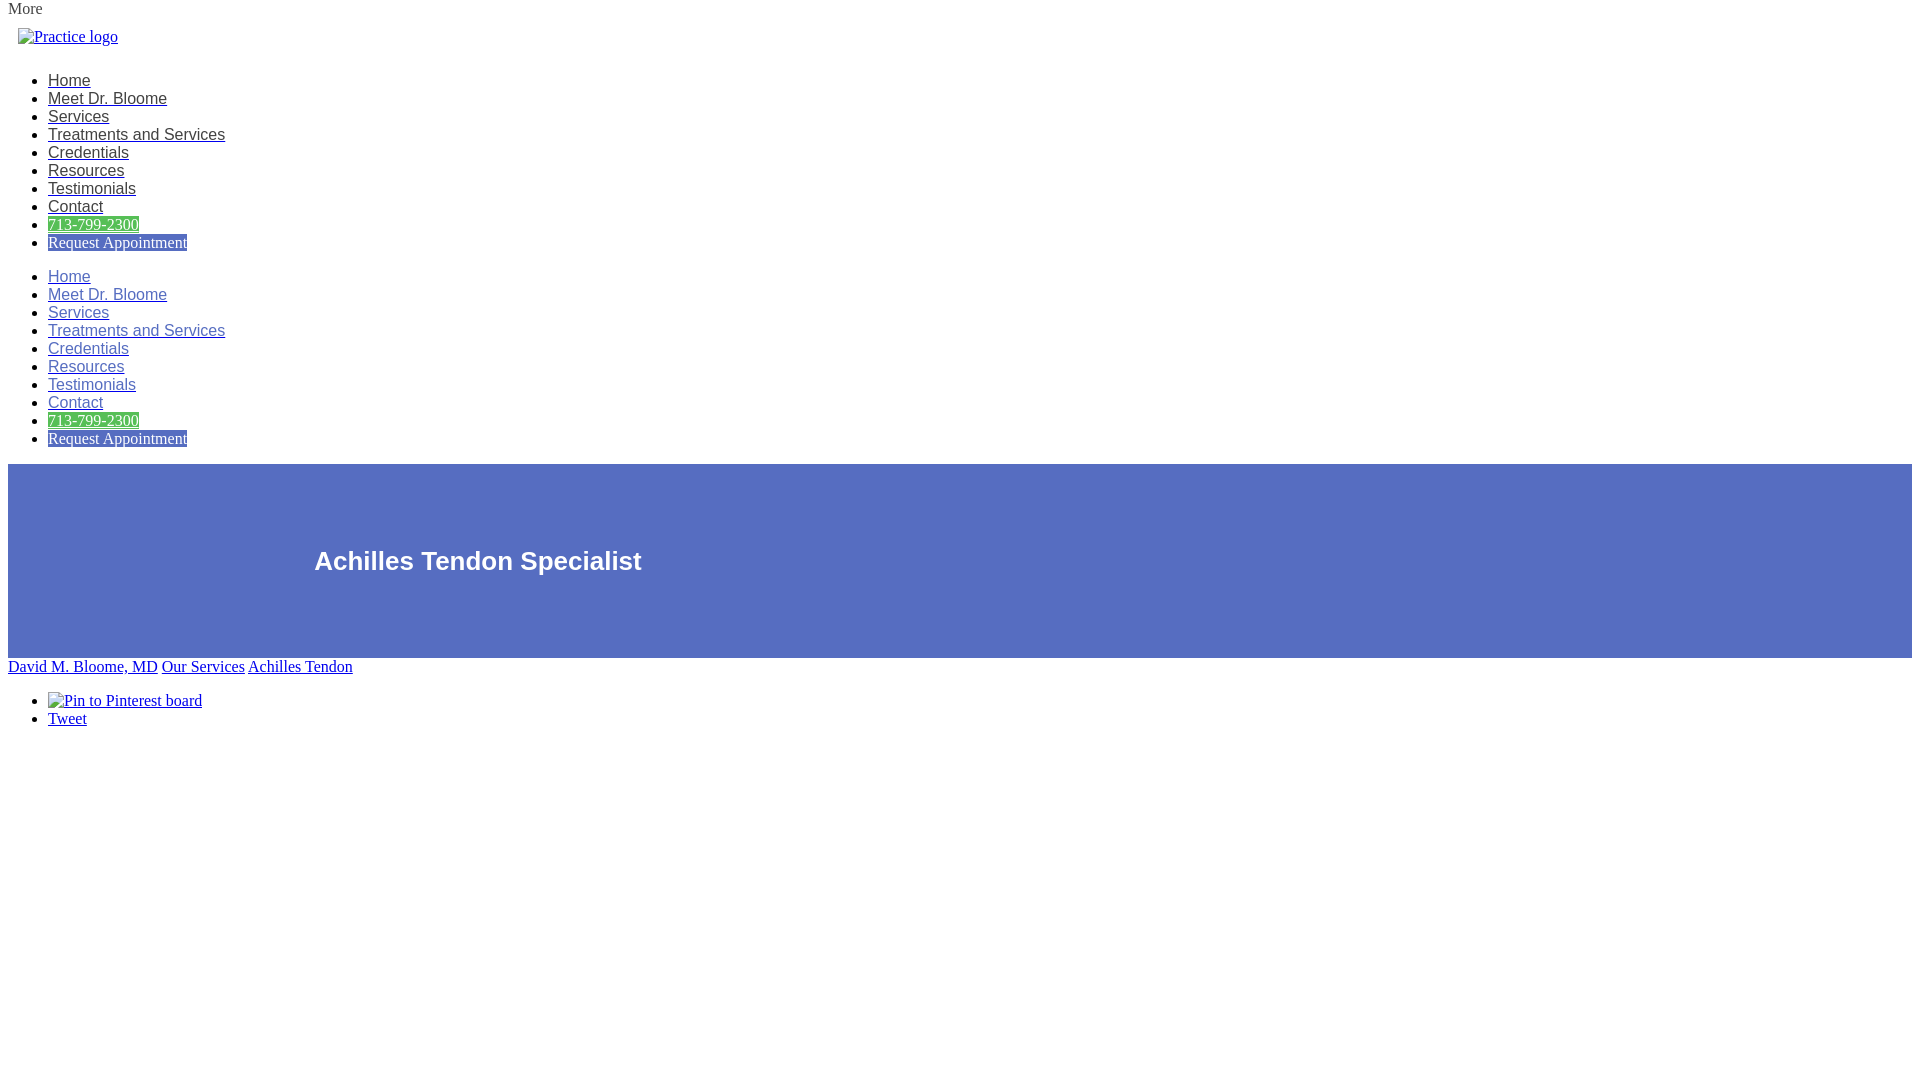 This screenshot has height=1080, width=1920. What do you see at coordinates (203, 666) in the screenshot?
I see `Our Services` at bounding box center [203, 666].